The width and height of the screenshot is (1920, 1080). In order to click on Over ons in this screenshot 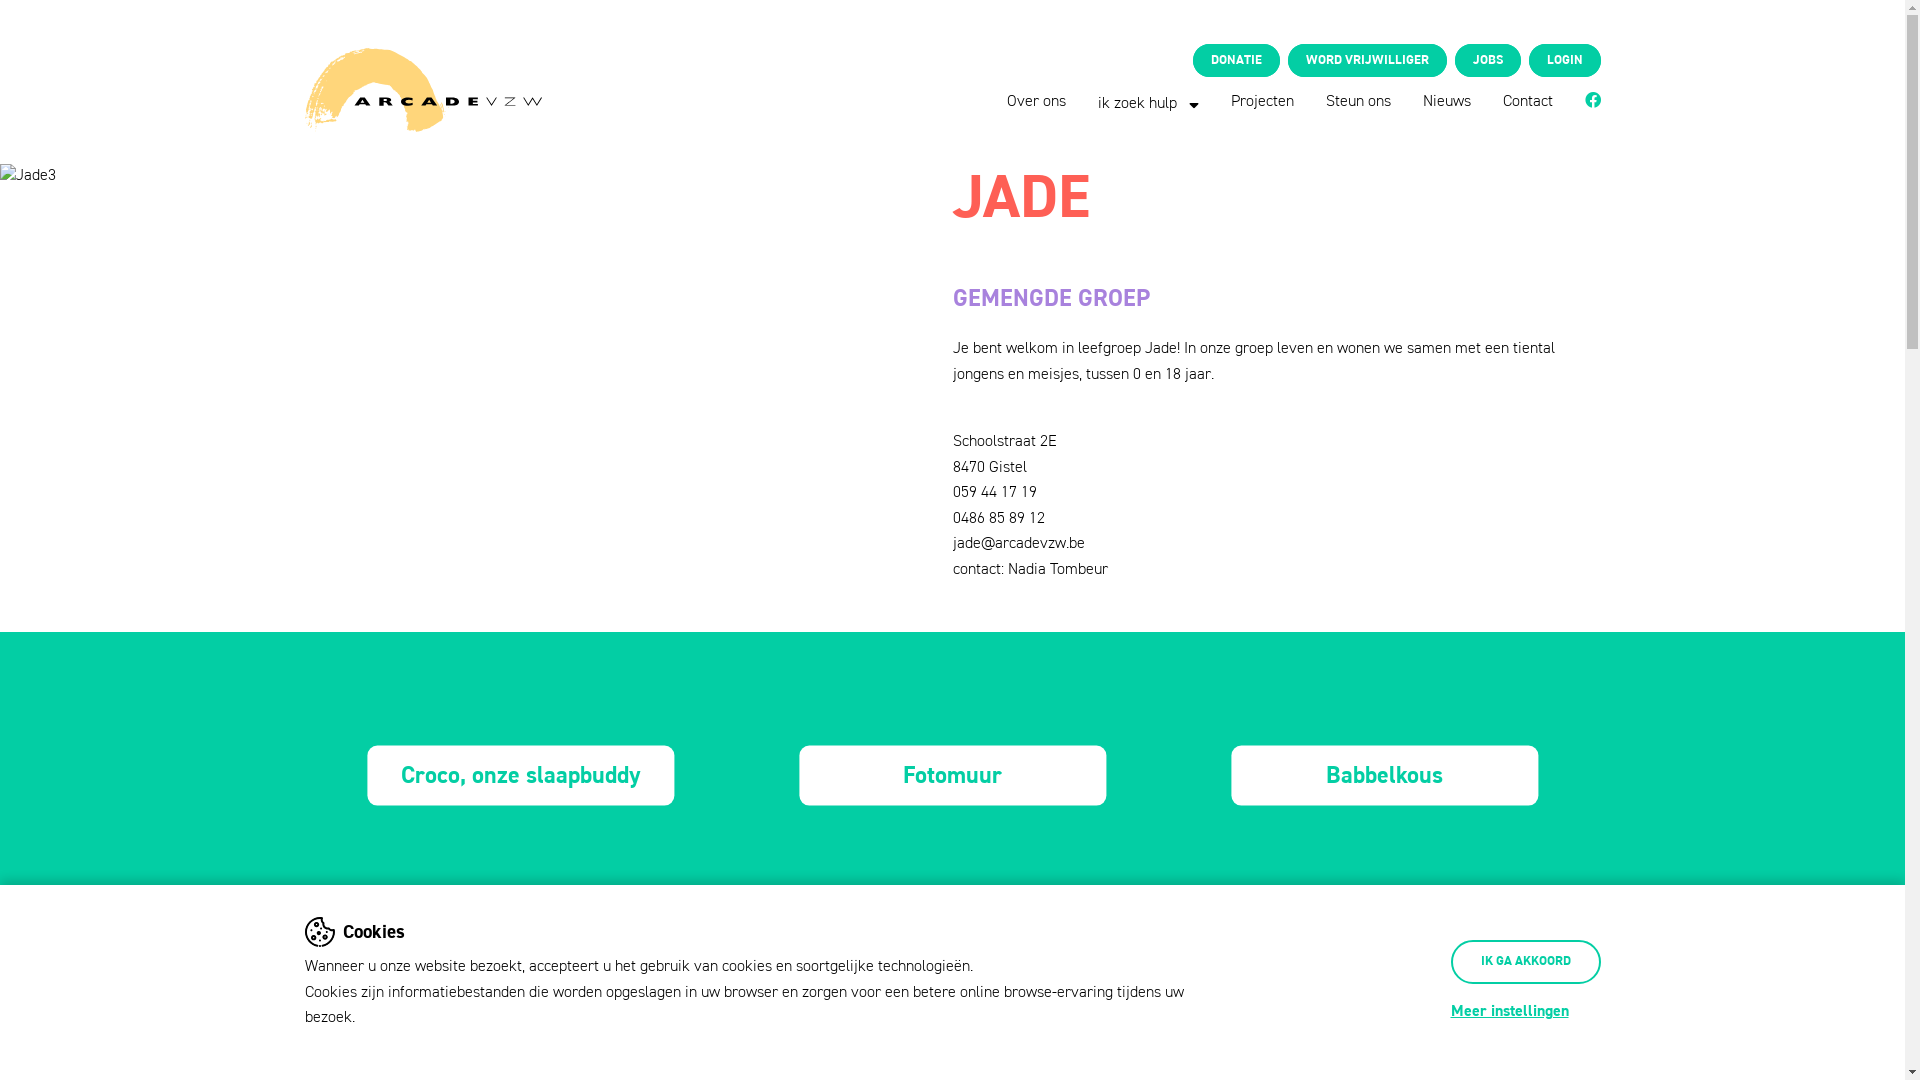, I will do `click(1036, 102)`.